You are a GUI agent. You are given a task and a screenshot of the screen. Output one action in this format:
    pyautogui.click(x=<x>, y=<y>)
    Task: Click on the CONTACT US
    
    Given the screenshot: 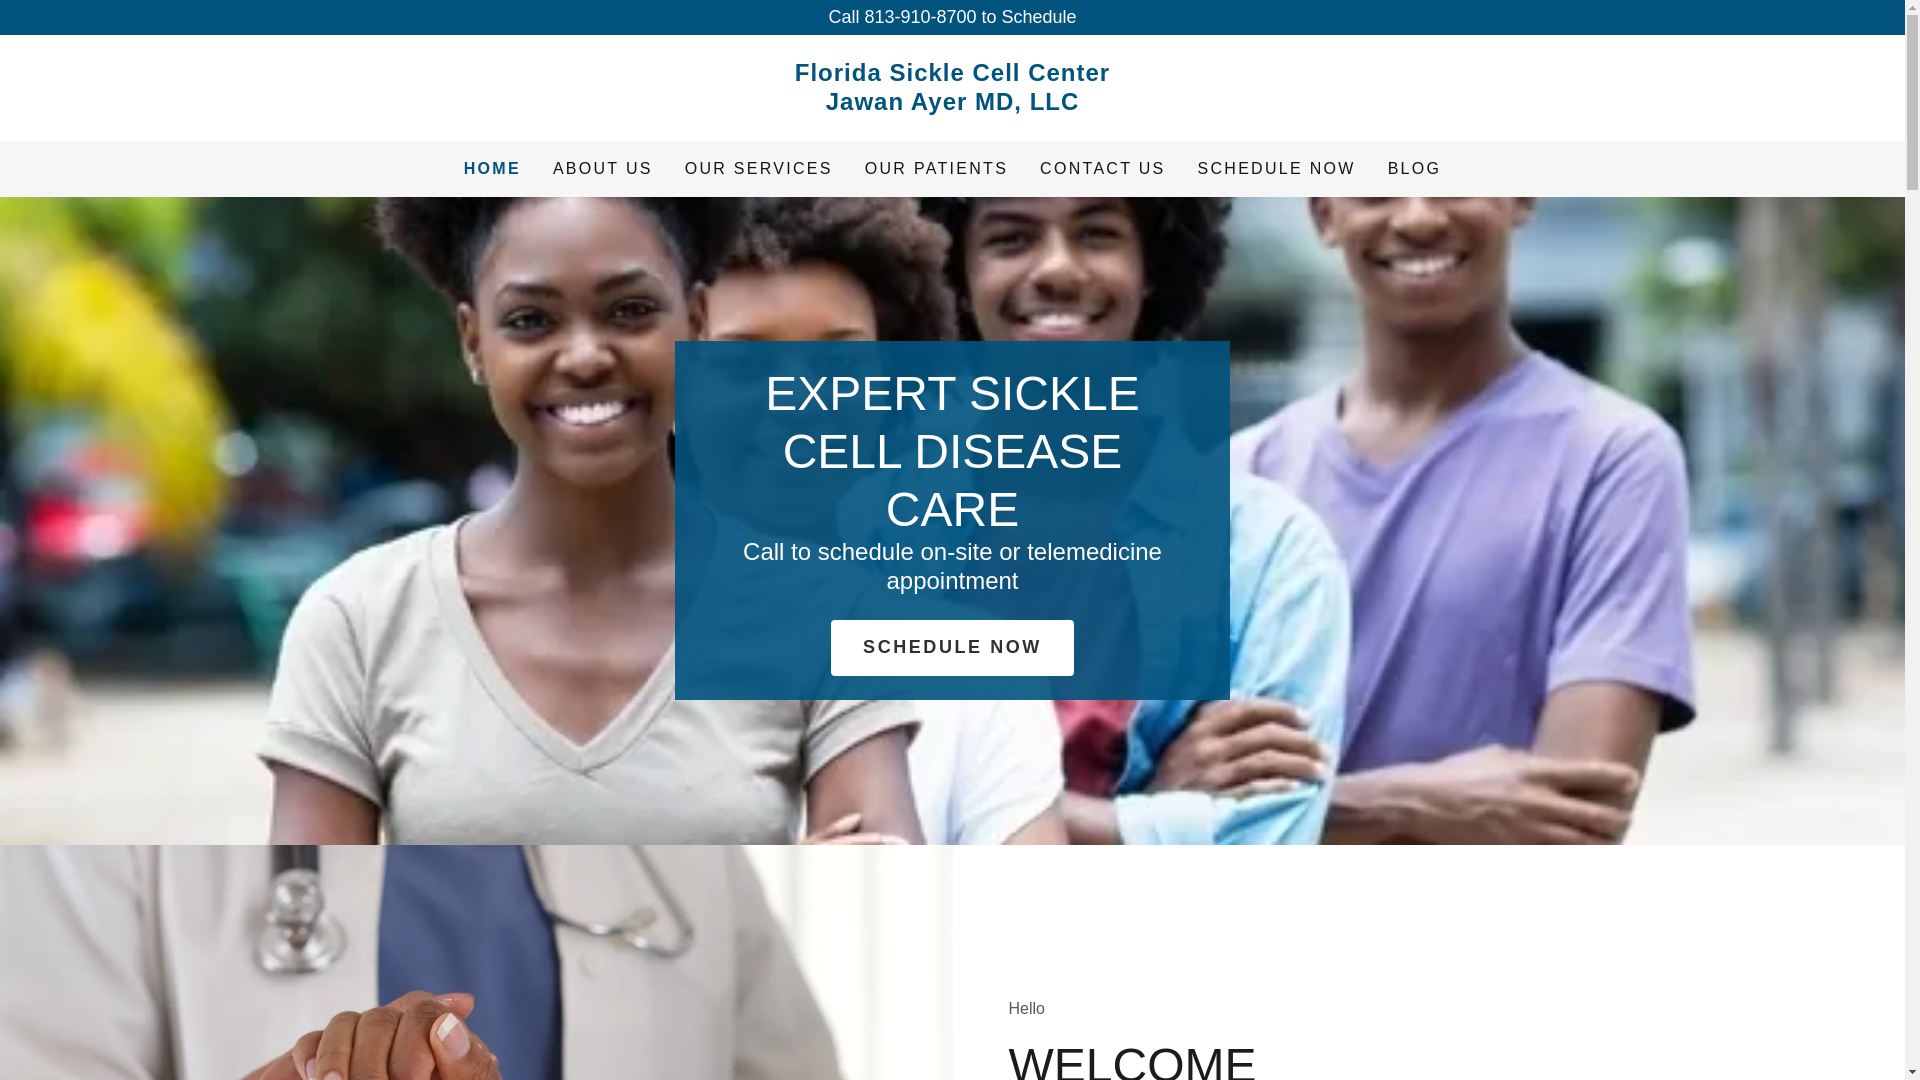 What is the action you would take?
    pyautogui.click(x=1102, y=168)
    